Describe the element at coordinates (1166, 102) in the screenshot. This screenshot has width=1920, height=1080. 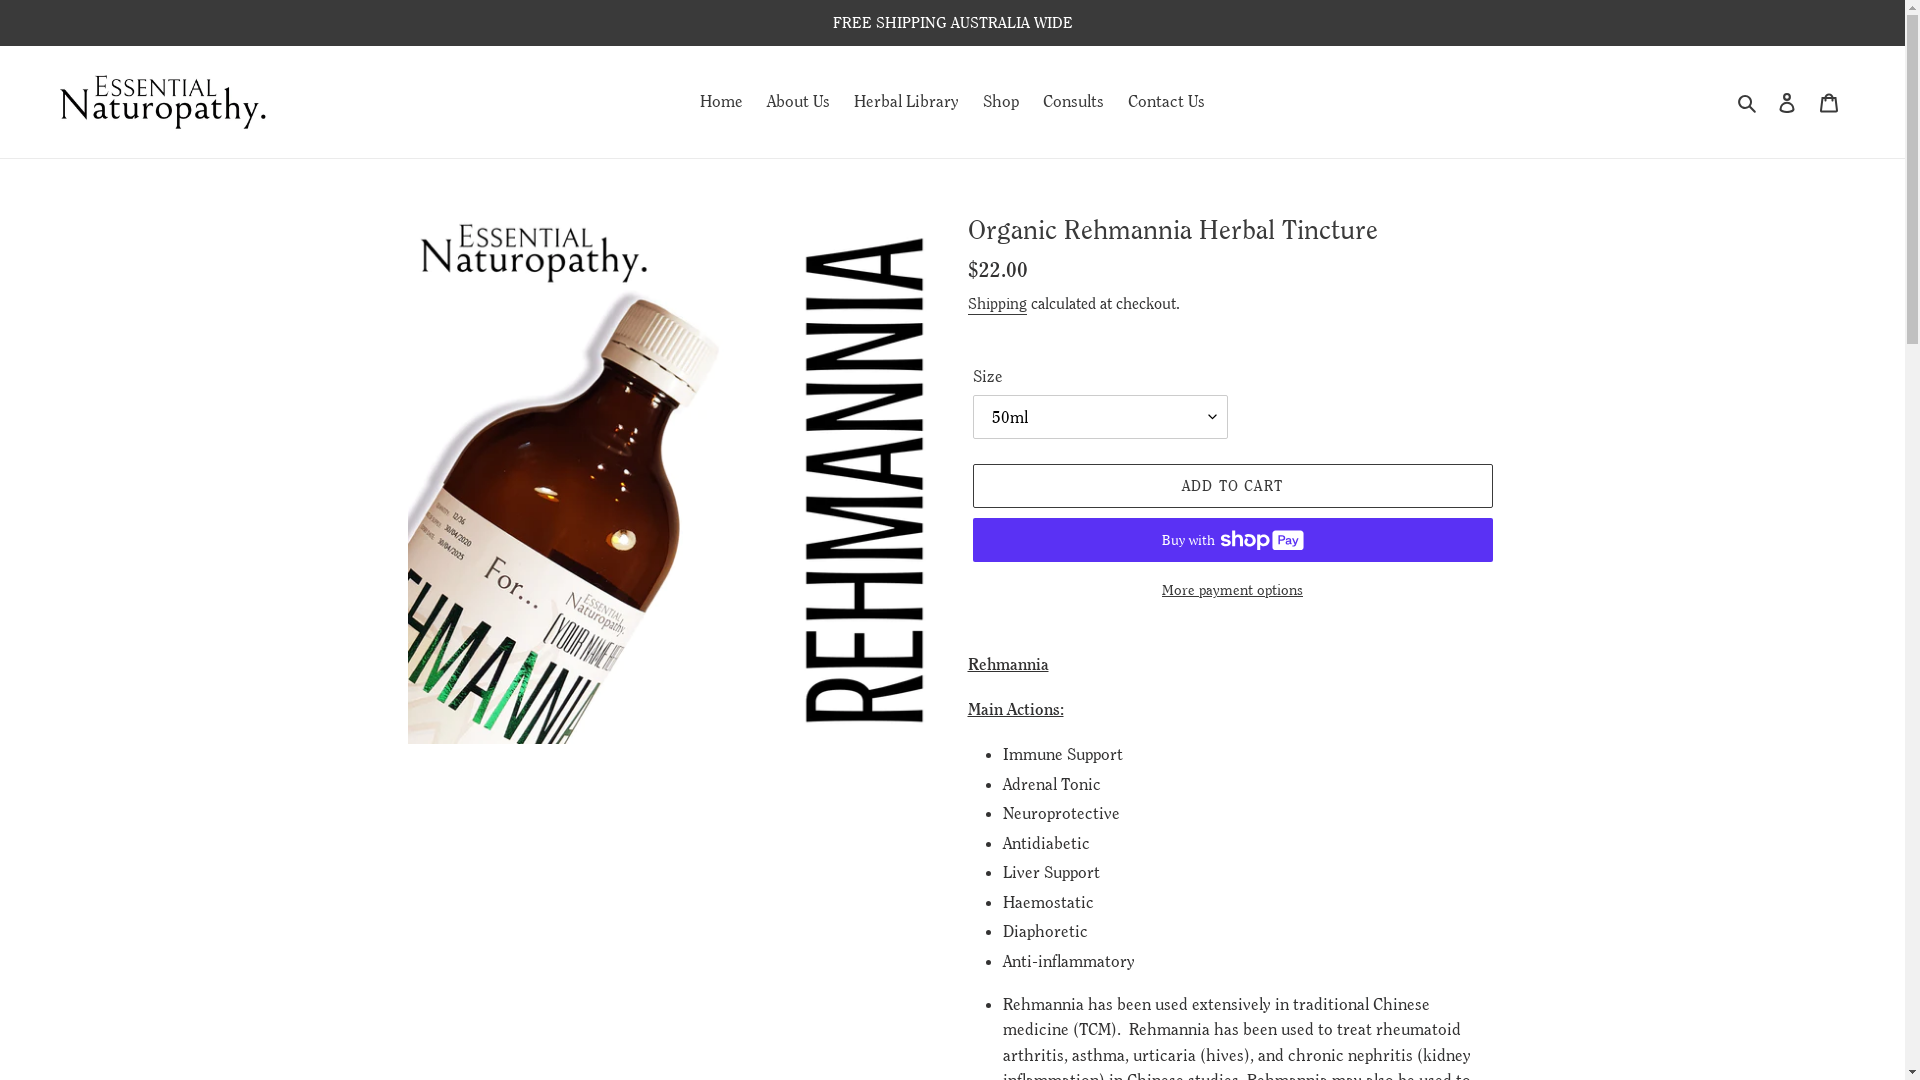
I see `Contact Us` at that location.